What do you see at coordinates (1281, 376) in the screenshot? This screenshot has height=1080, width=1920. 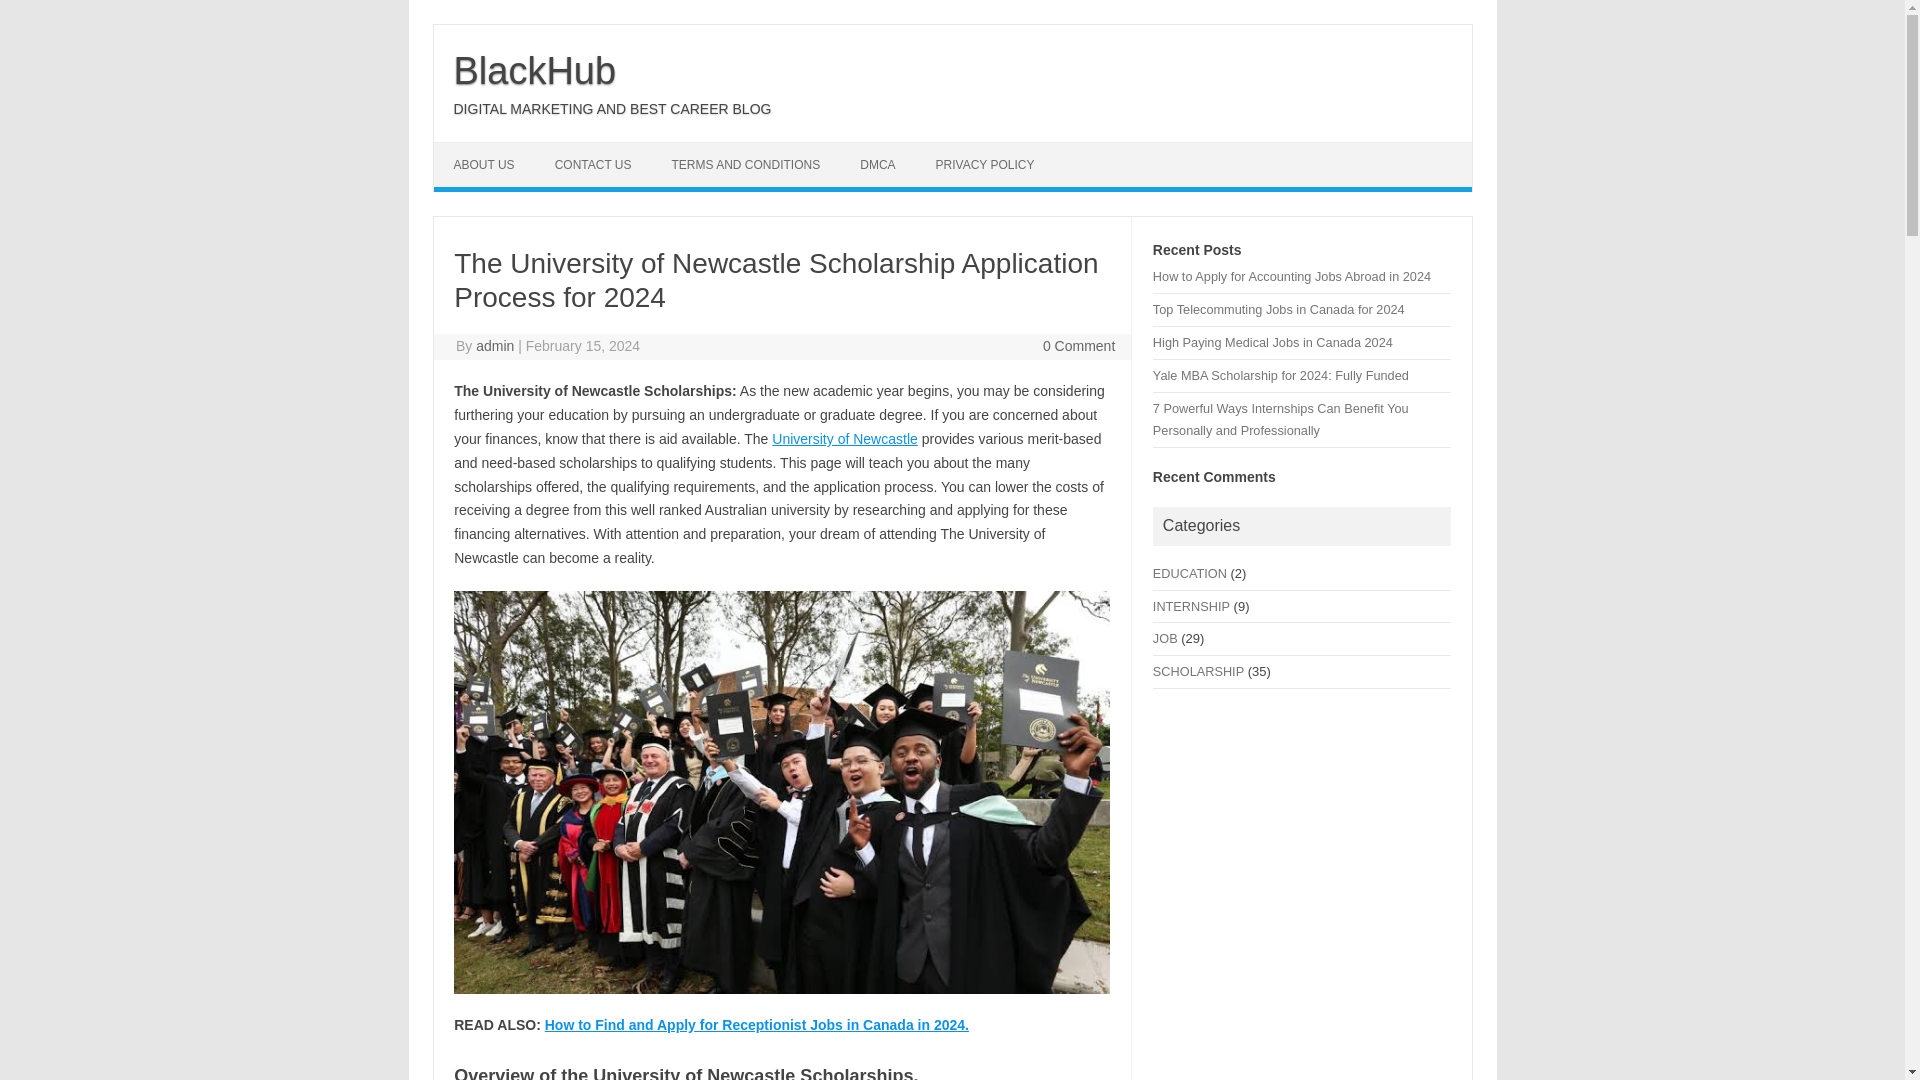 I see `Yale MBA Scholarship for 2024: Fully Funded` at bounding box center [1281, 376].